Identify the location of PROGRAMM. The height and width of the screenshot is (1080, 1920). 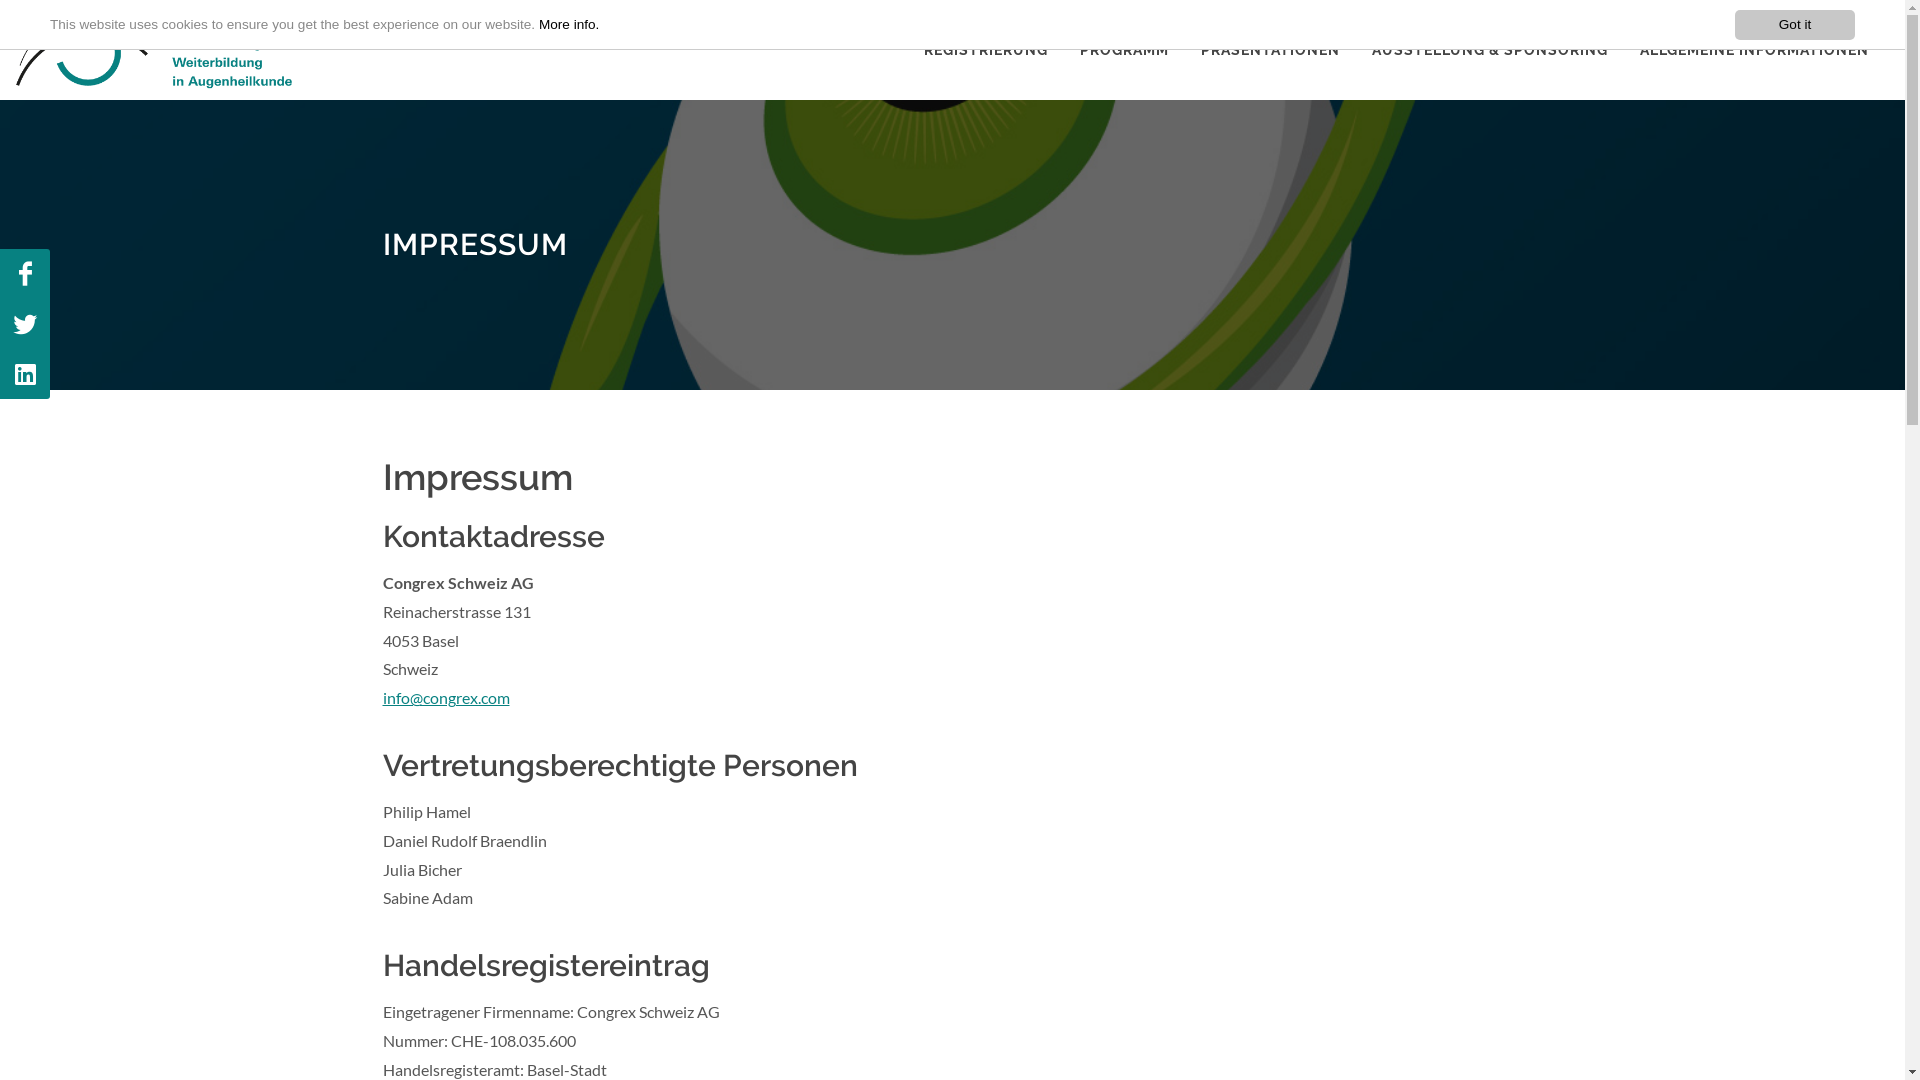
(1124, 50).